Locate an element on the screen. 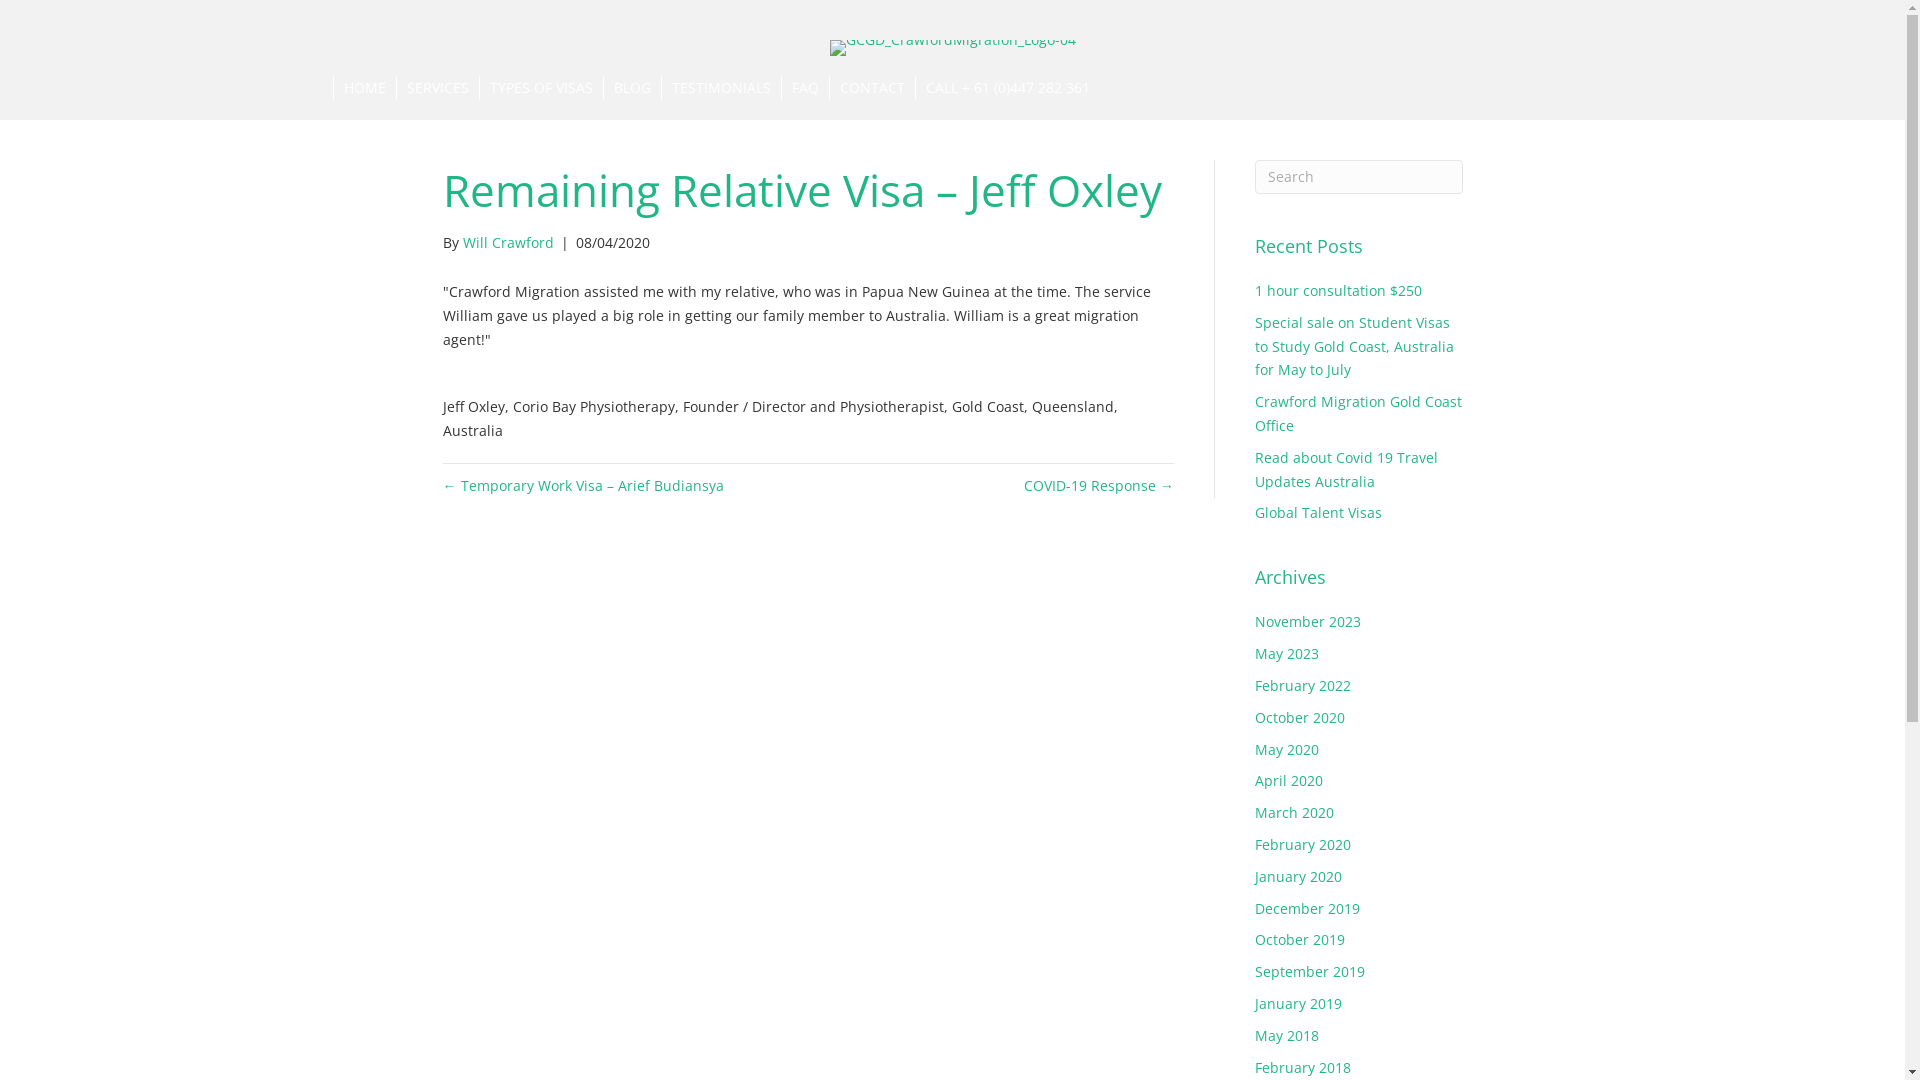  Global Talent Visas is located at coordinates (1318, 512).